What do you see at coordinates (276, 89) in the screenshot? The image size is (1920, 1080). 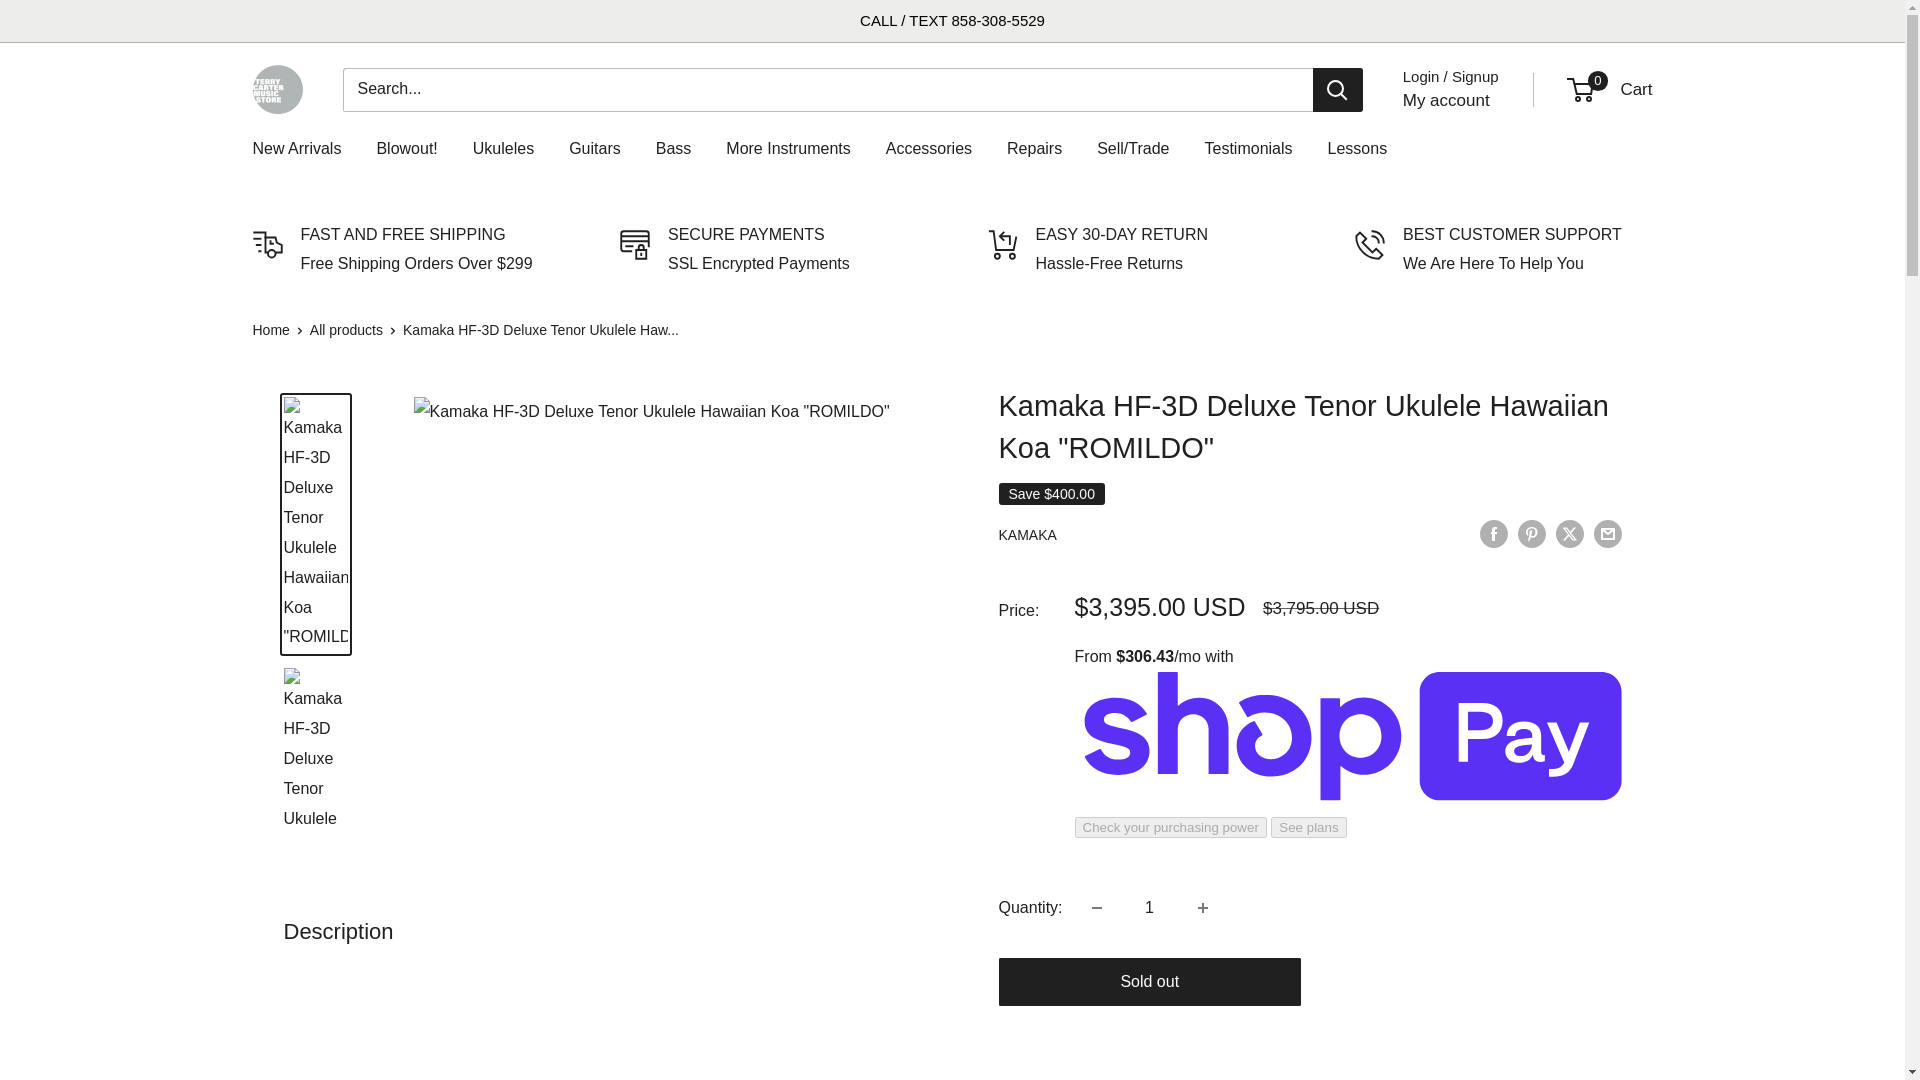 I see `Terry Carter Music Store` at bounding box center [276, 89].